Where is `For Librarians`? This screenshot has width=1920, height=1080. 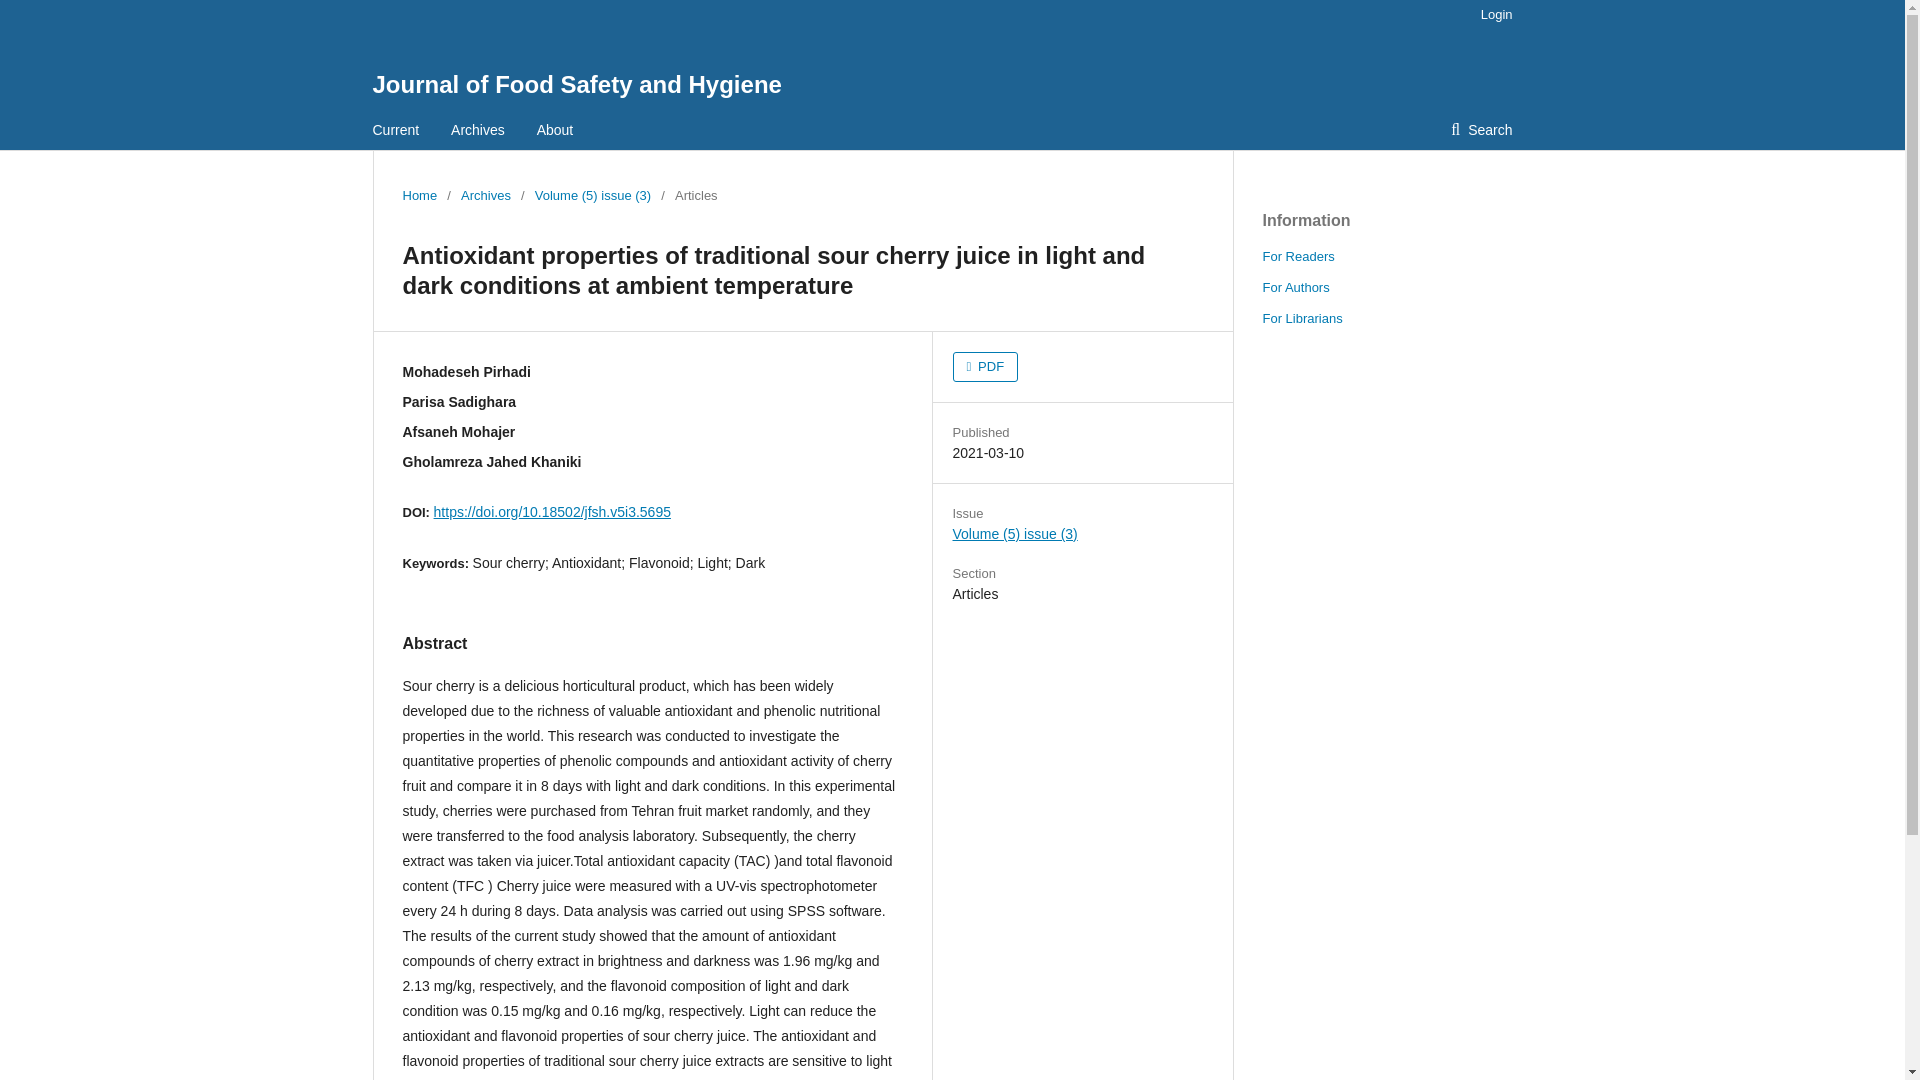
For Librarians is located at coordinates (1302, 318).